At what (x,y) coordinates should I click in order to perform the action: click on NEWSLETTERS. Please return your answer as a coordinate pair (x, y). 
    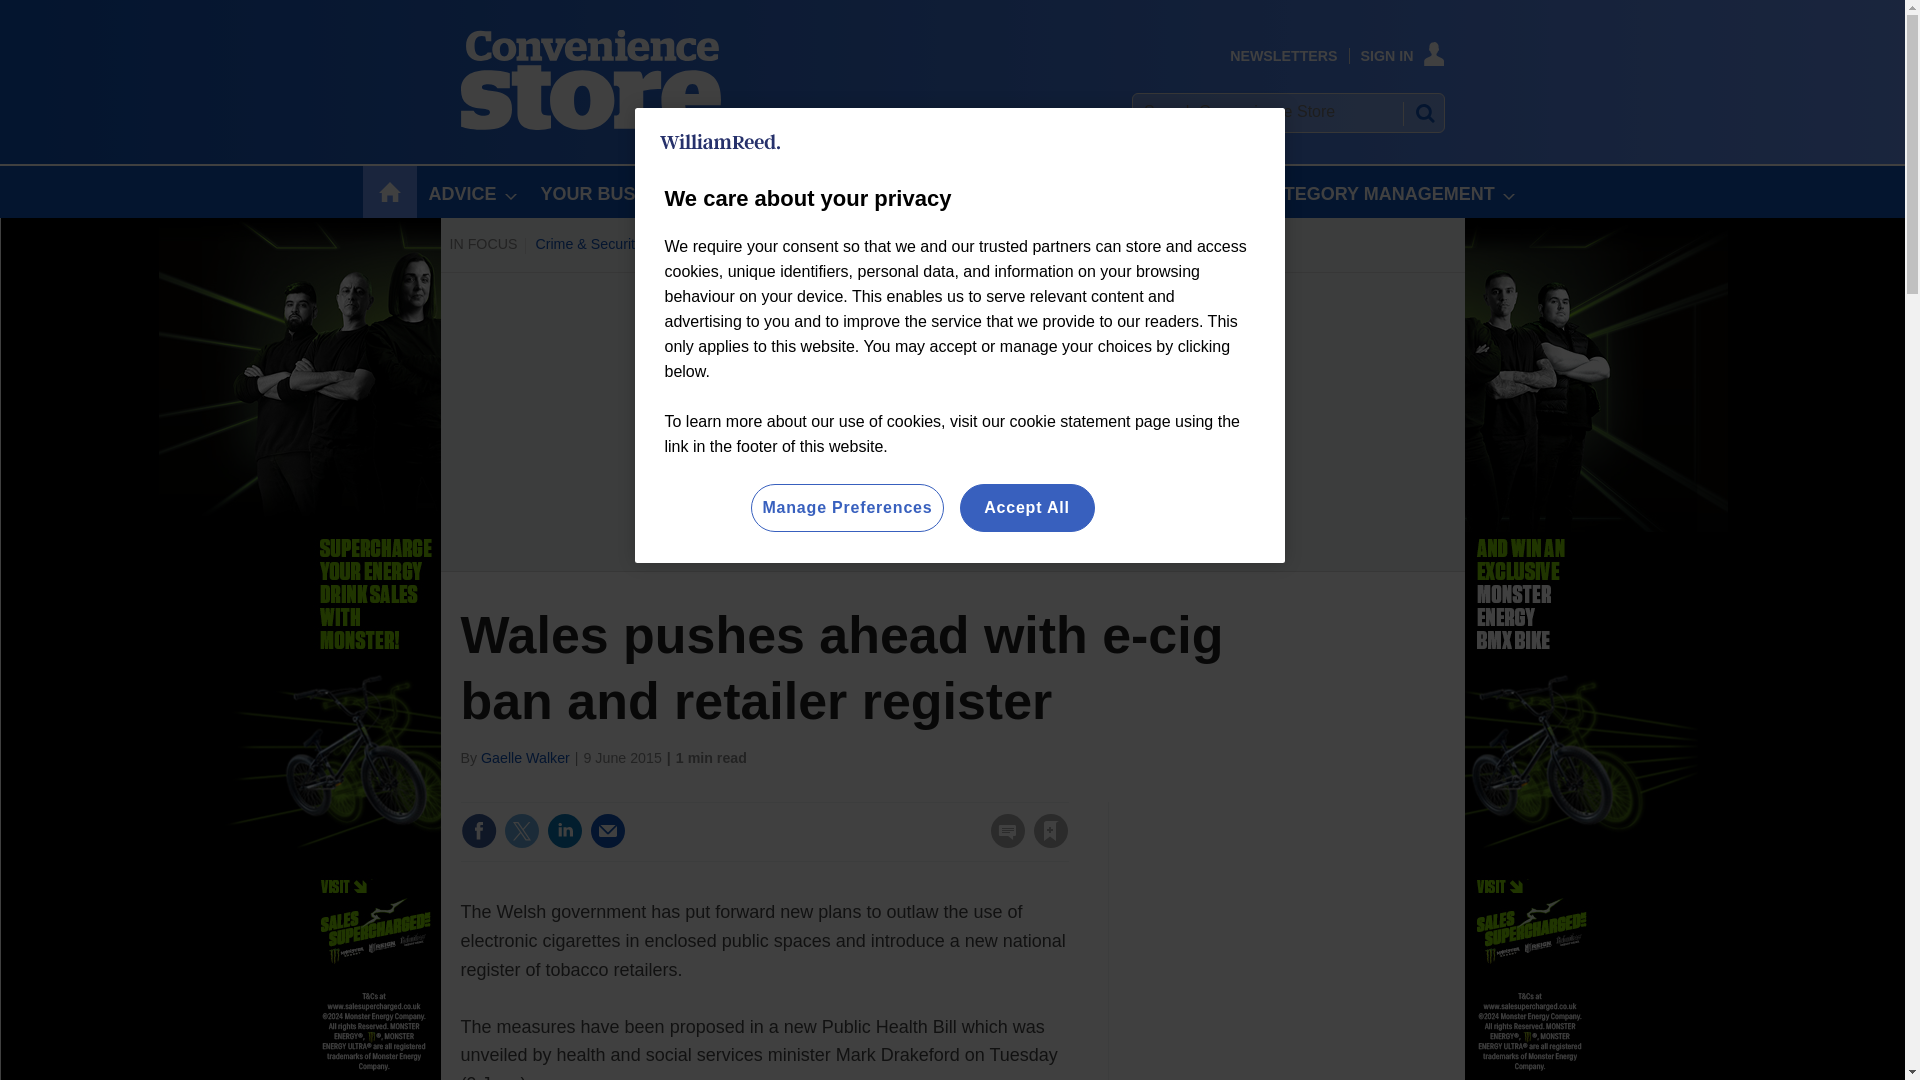
    Looking at the image, I should click on (1283, 55).